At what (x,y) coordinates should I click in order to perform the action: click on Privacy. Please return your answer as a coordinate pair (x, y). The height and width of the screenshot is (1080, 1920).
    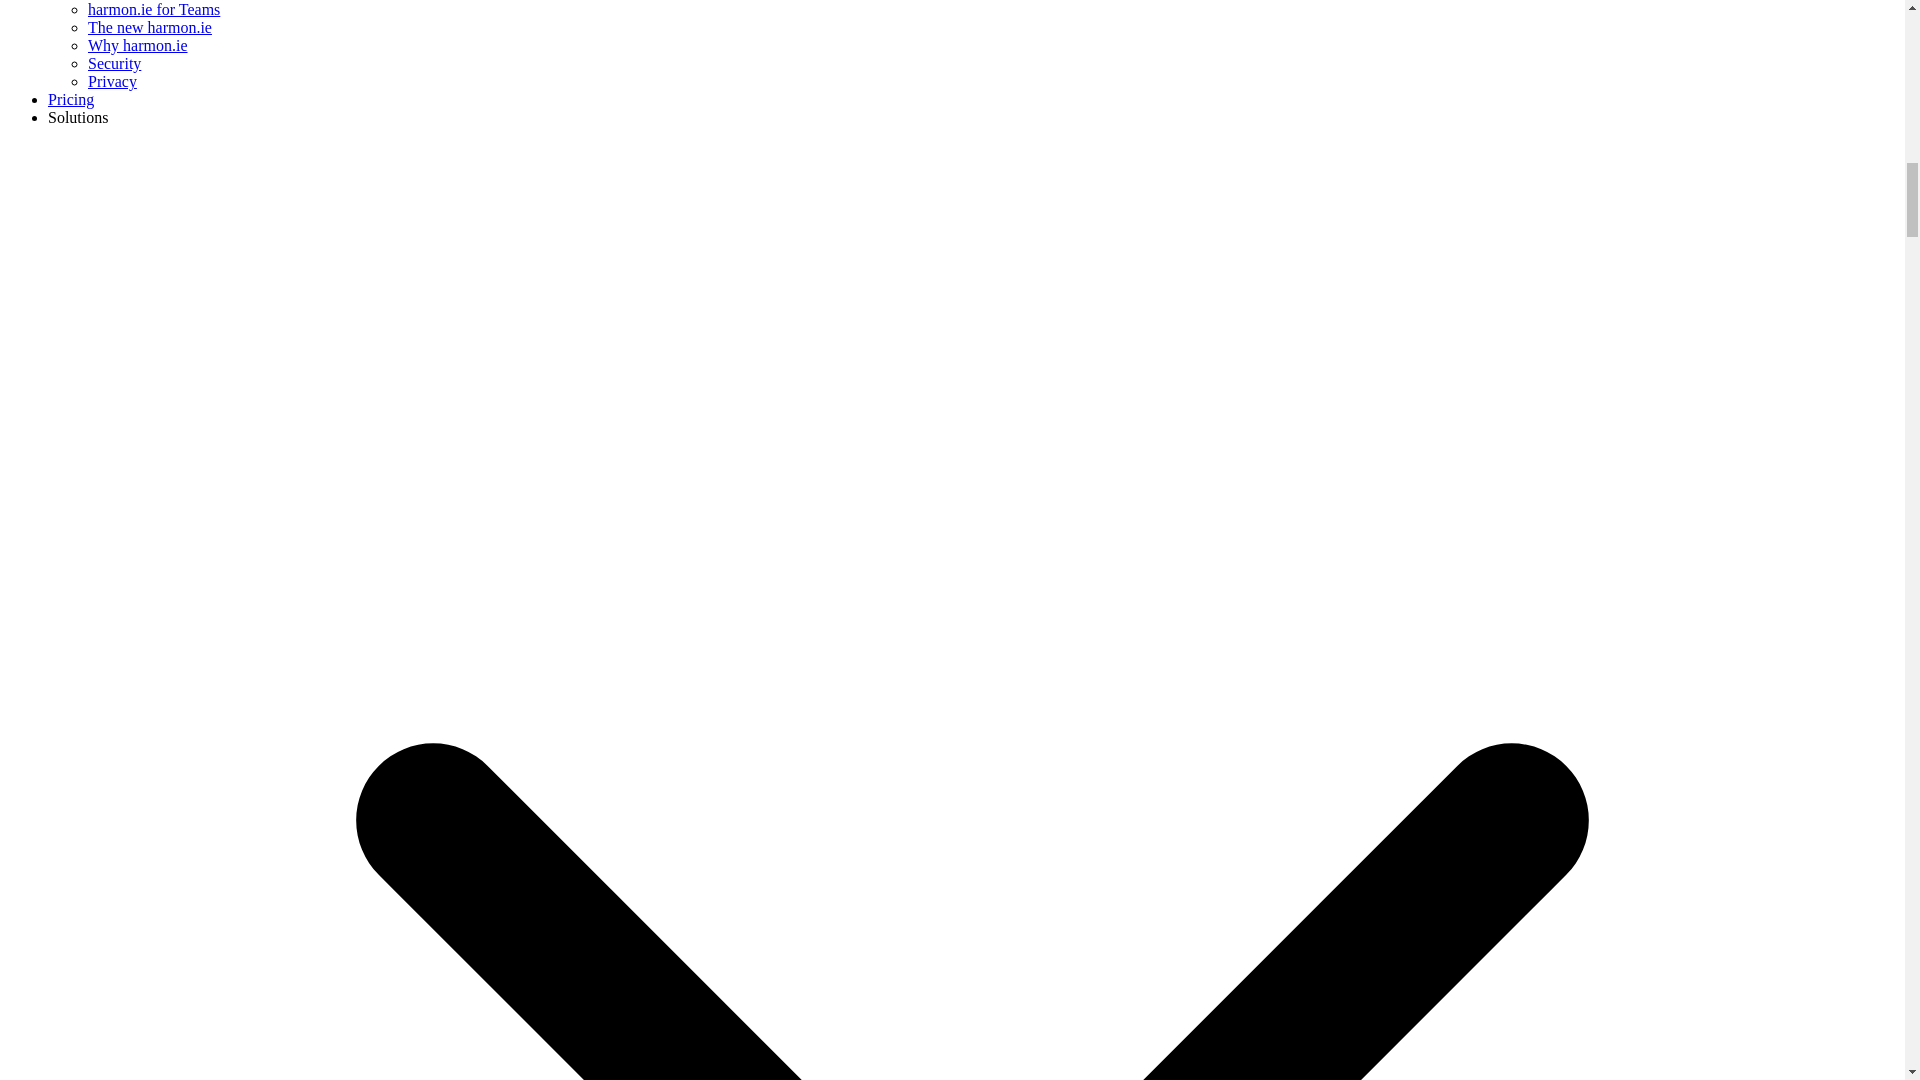
    Looking at the image, I should click on (112, 81).